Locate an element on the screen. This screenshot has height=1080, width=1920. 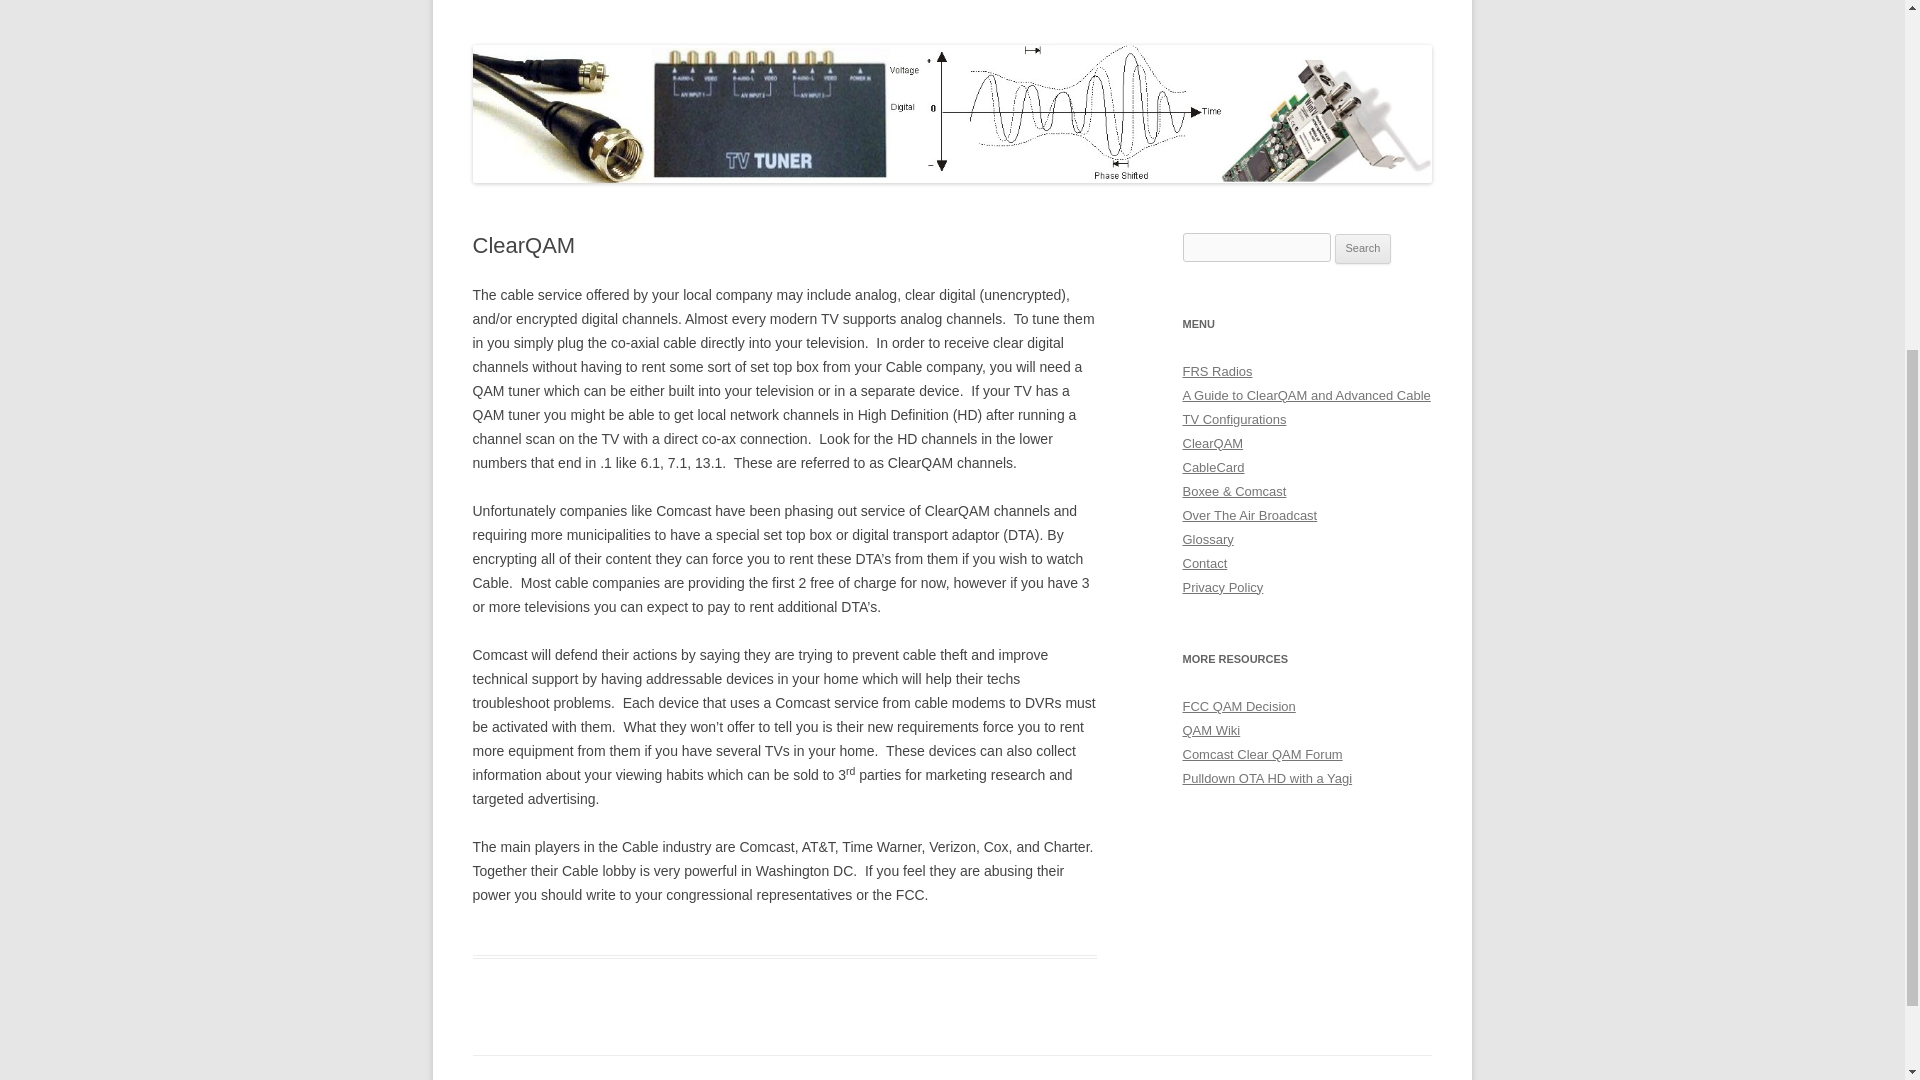
Advertisement is located at coordinates (952, 5).